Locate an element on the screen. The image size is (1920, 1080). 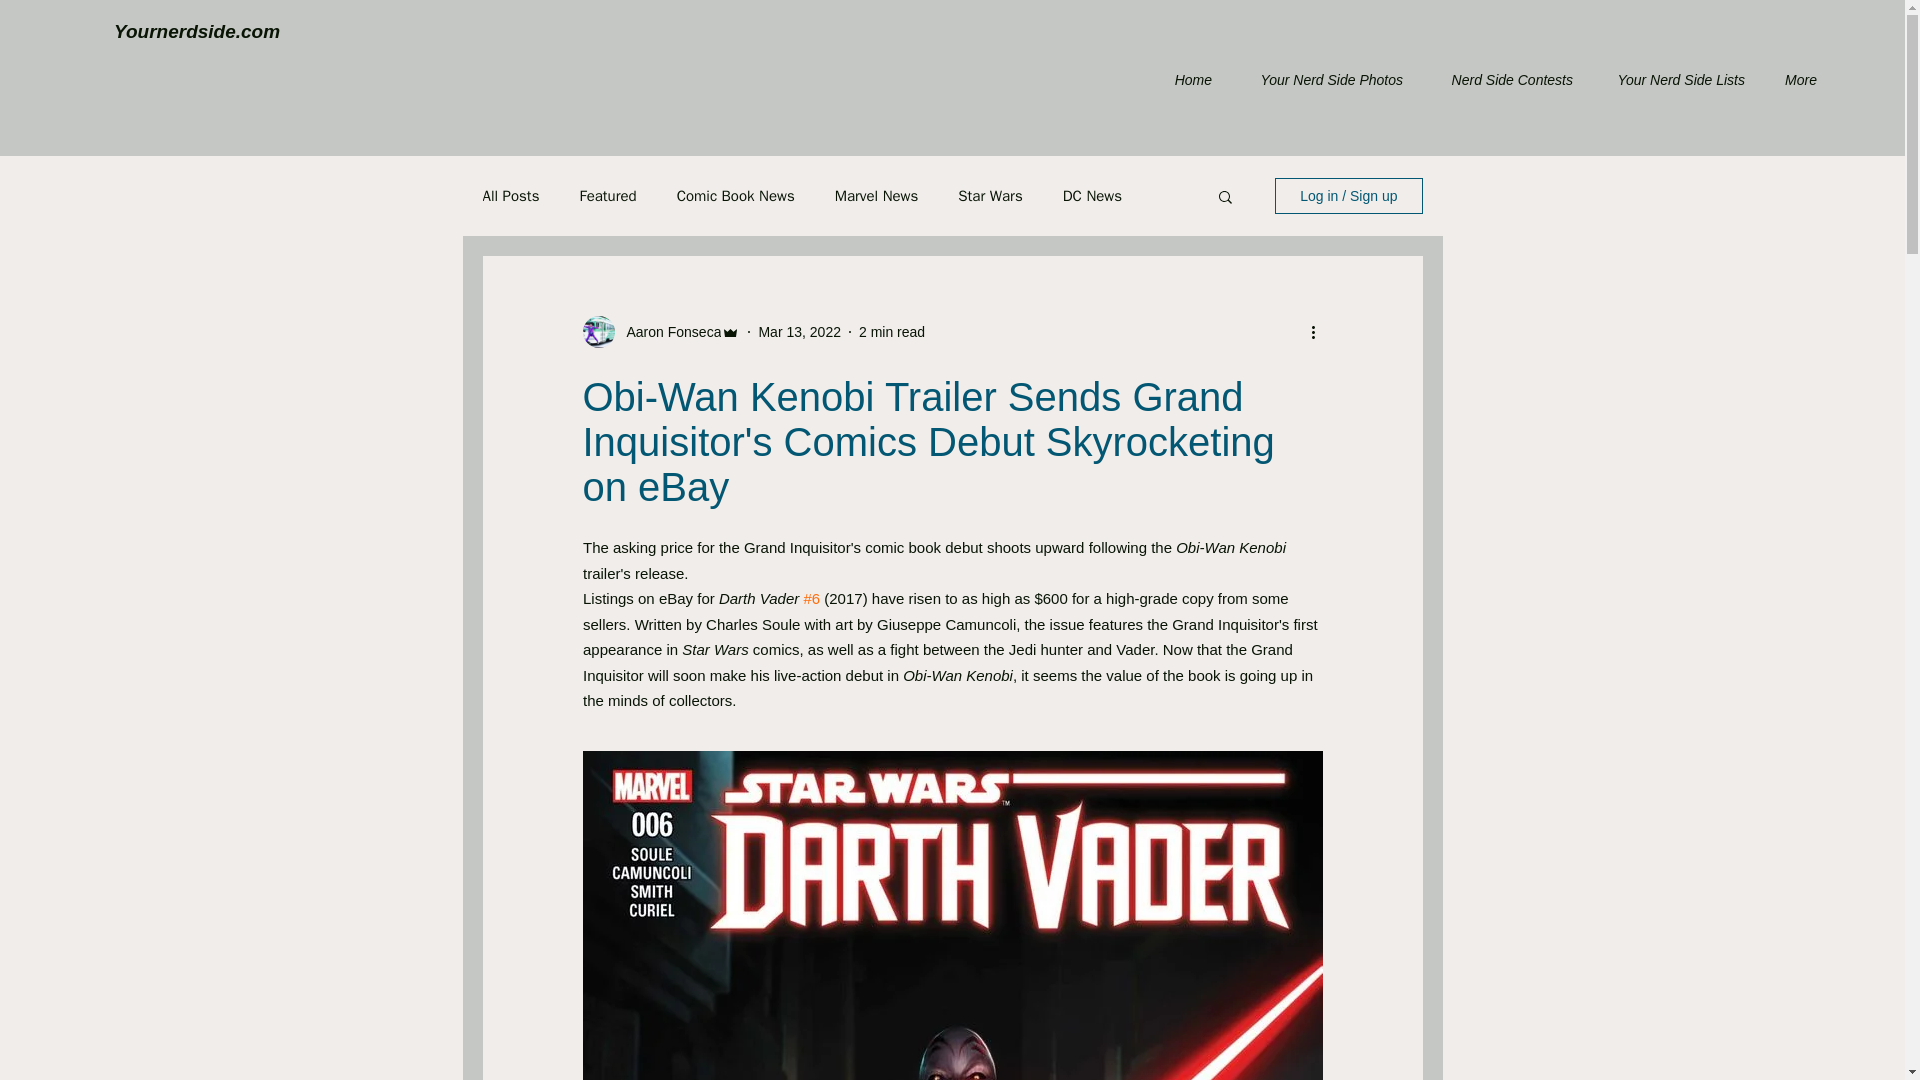
Marvel News is located at coordinates (877, 195).